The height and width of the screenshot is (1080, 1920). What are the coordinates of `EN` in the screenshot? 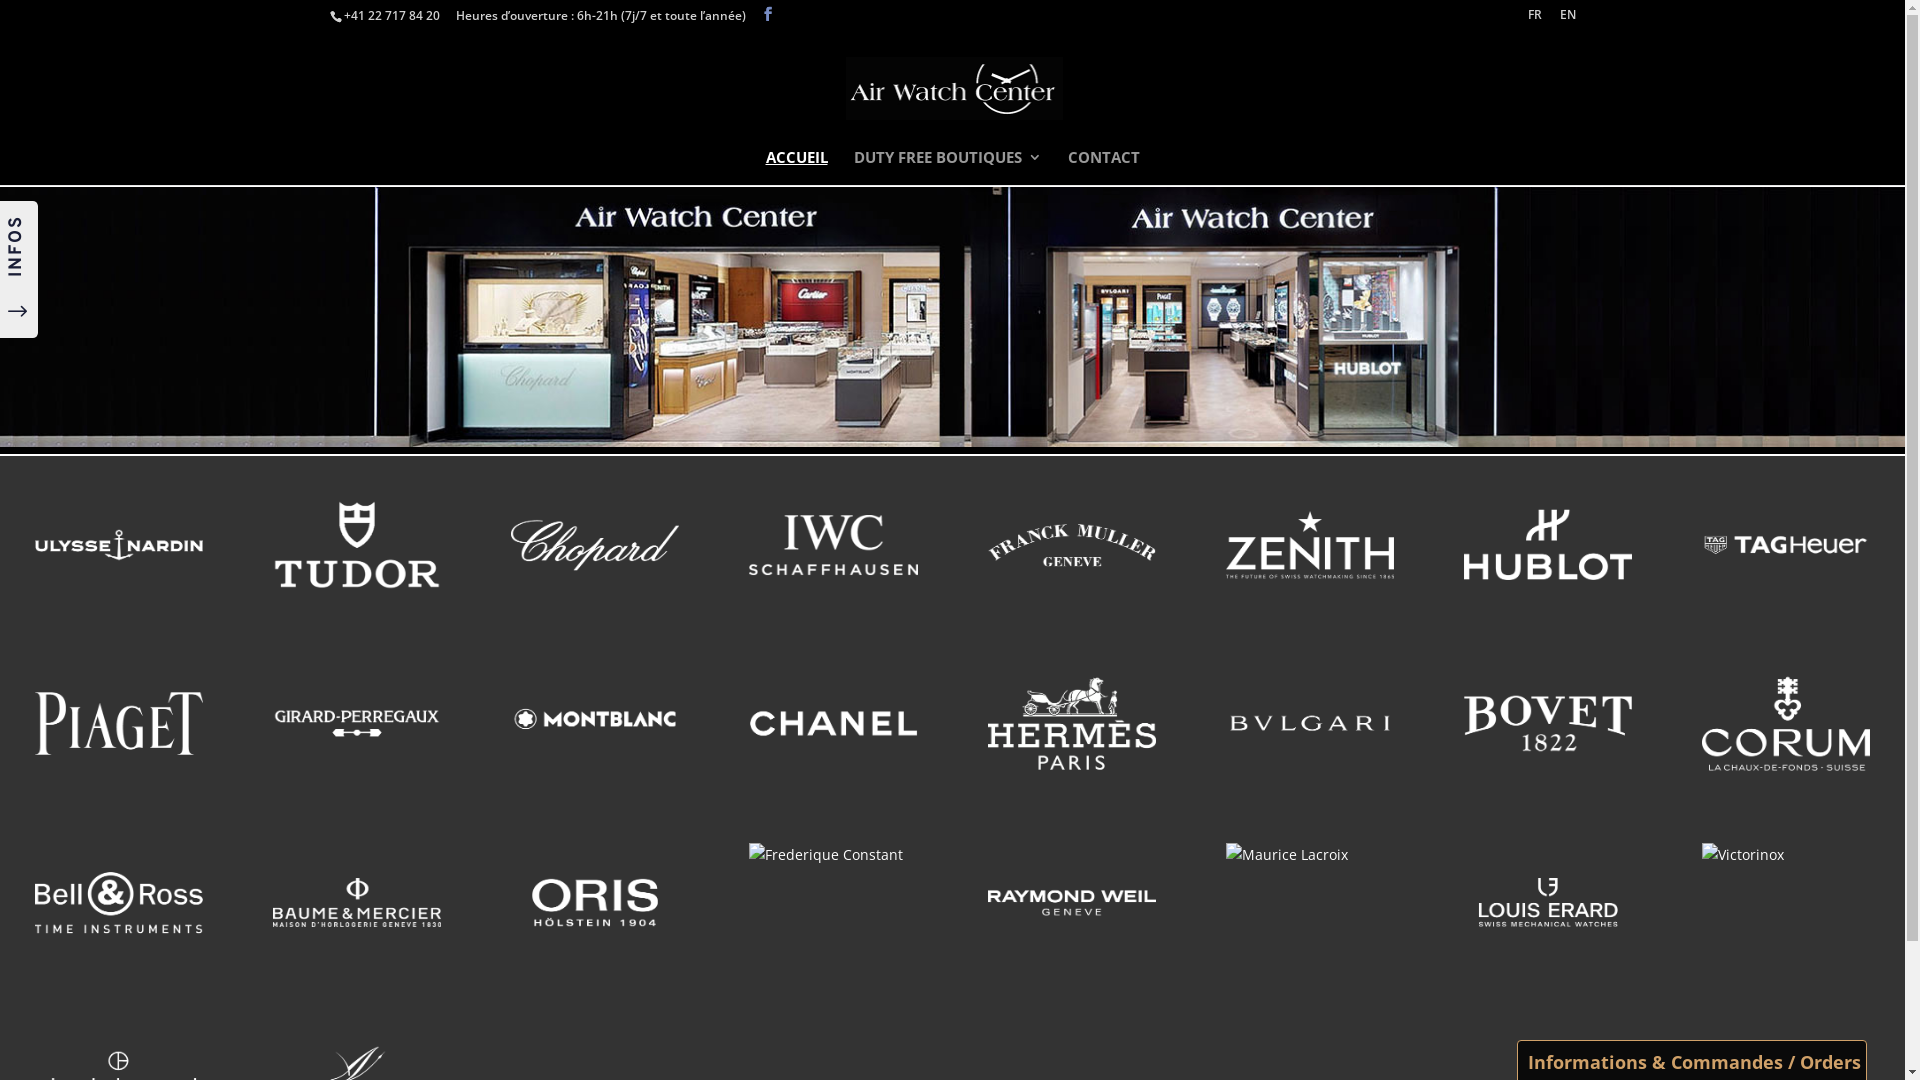 It's located at (1568, 20).